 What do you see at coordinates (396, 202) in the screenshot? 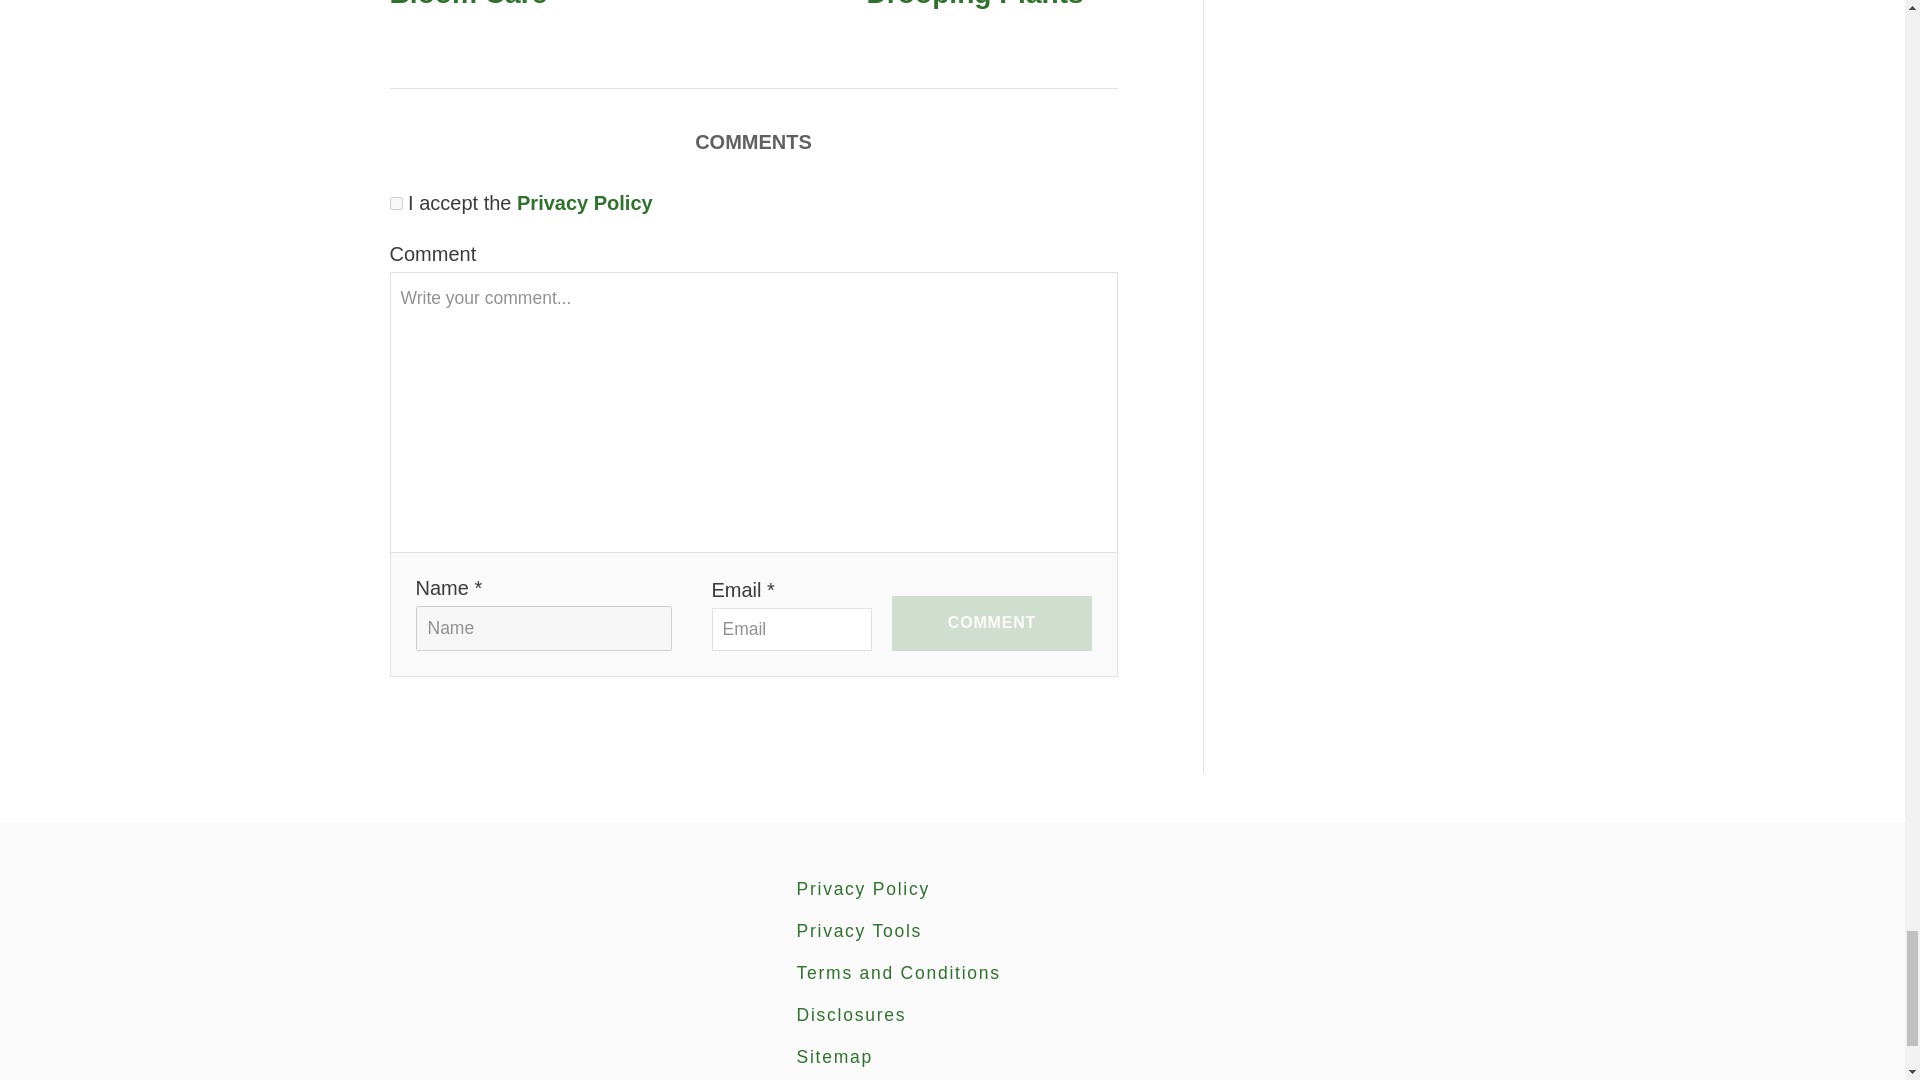
I see `1` at bounding box center [396, 202].